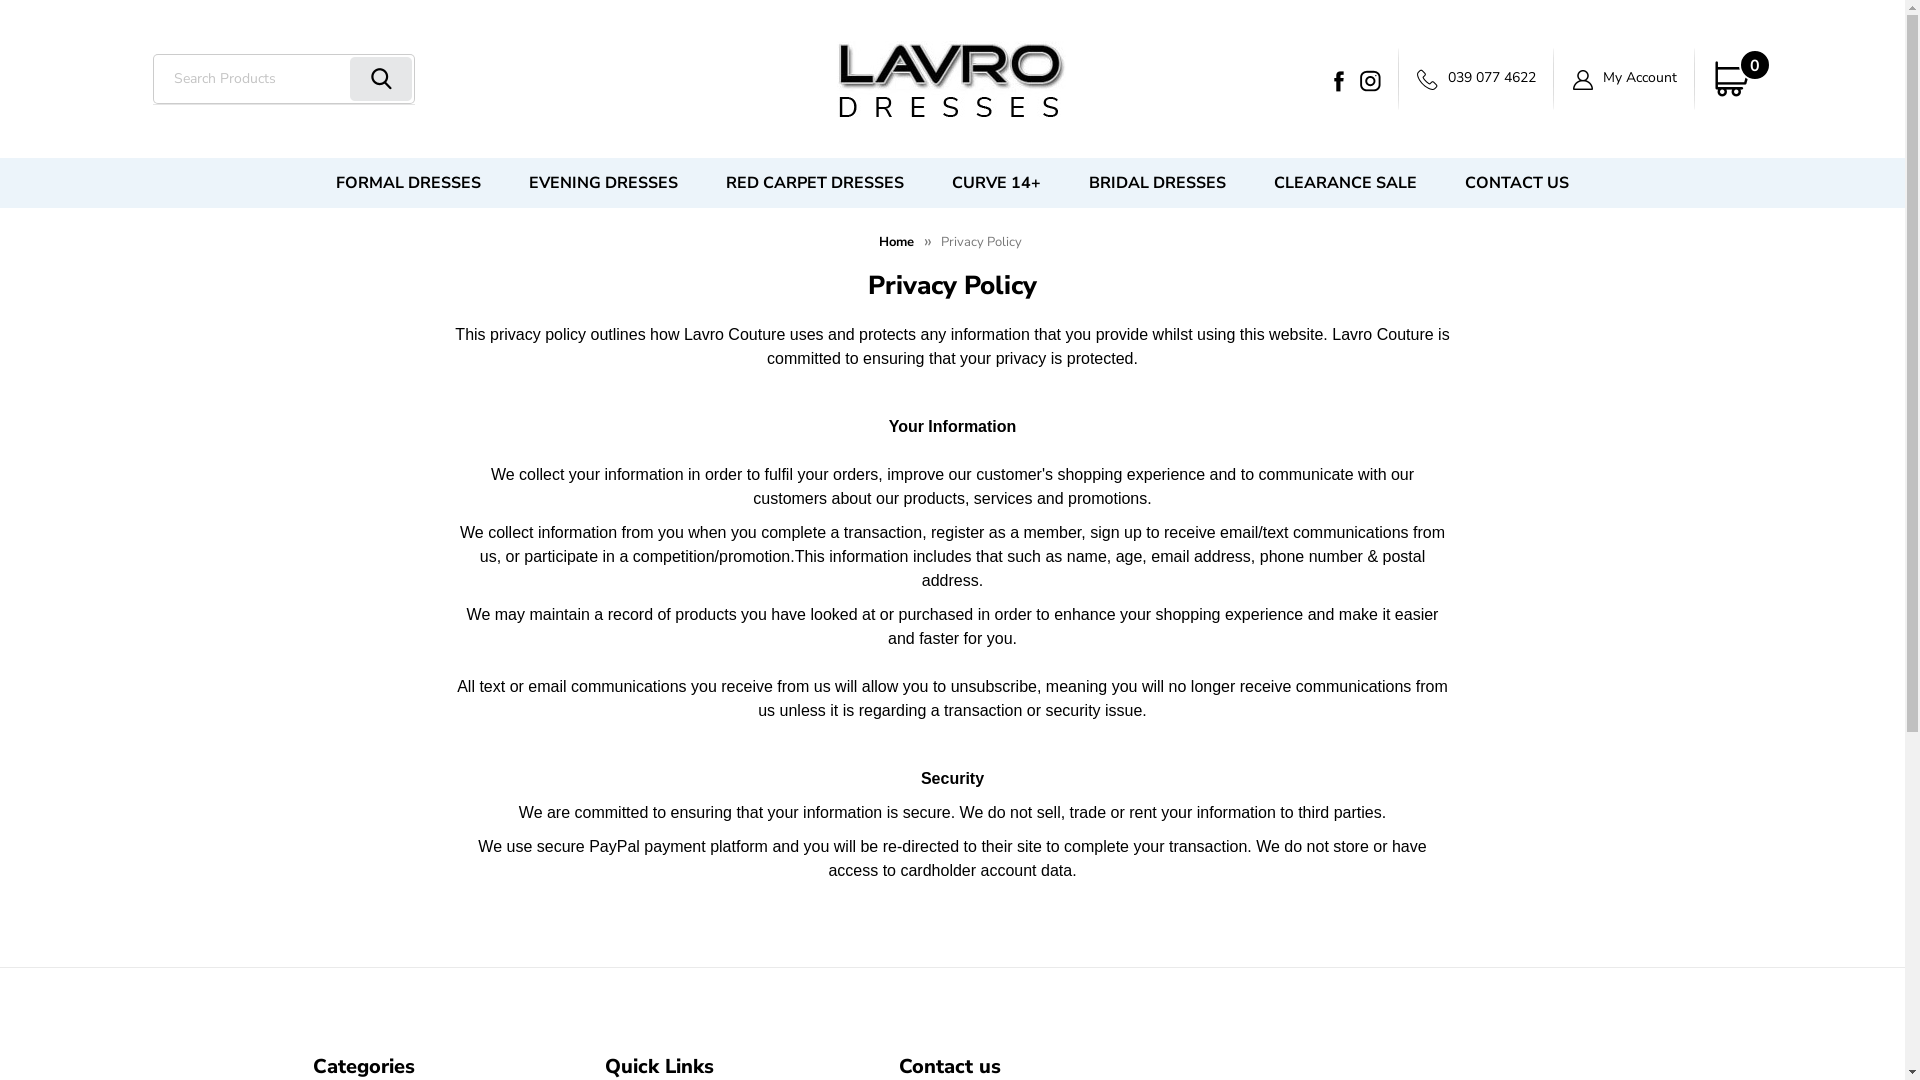  Describe the element at coordinates (996, 183) in the screenshot. I see `CURVE 14+` at that location.